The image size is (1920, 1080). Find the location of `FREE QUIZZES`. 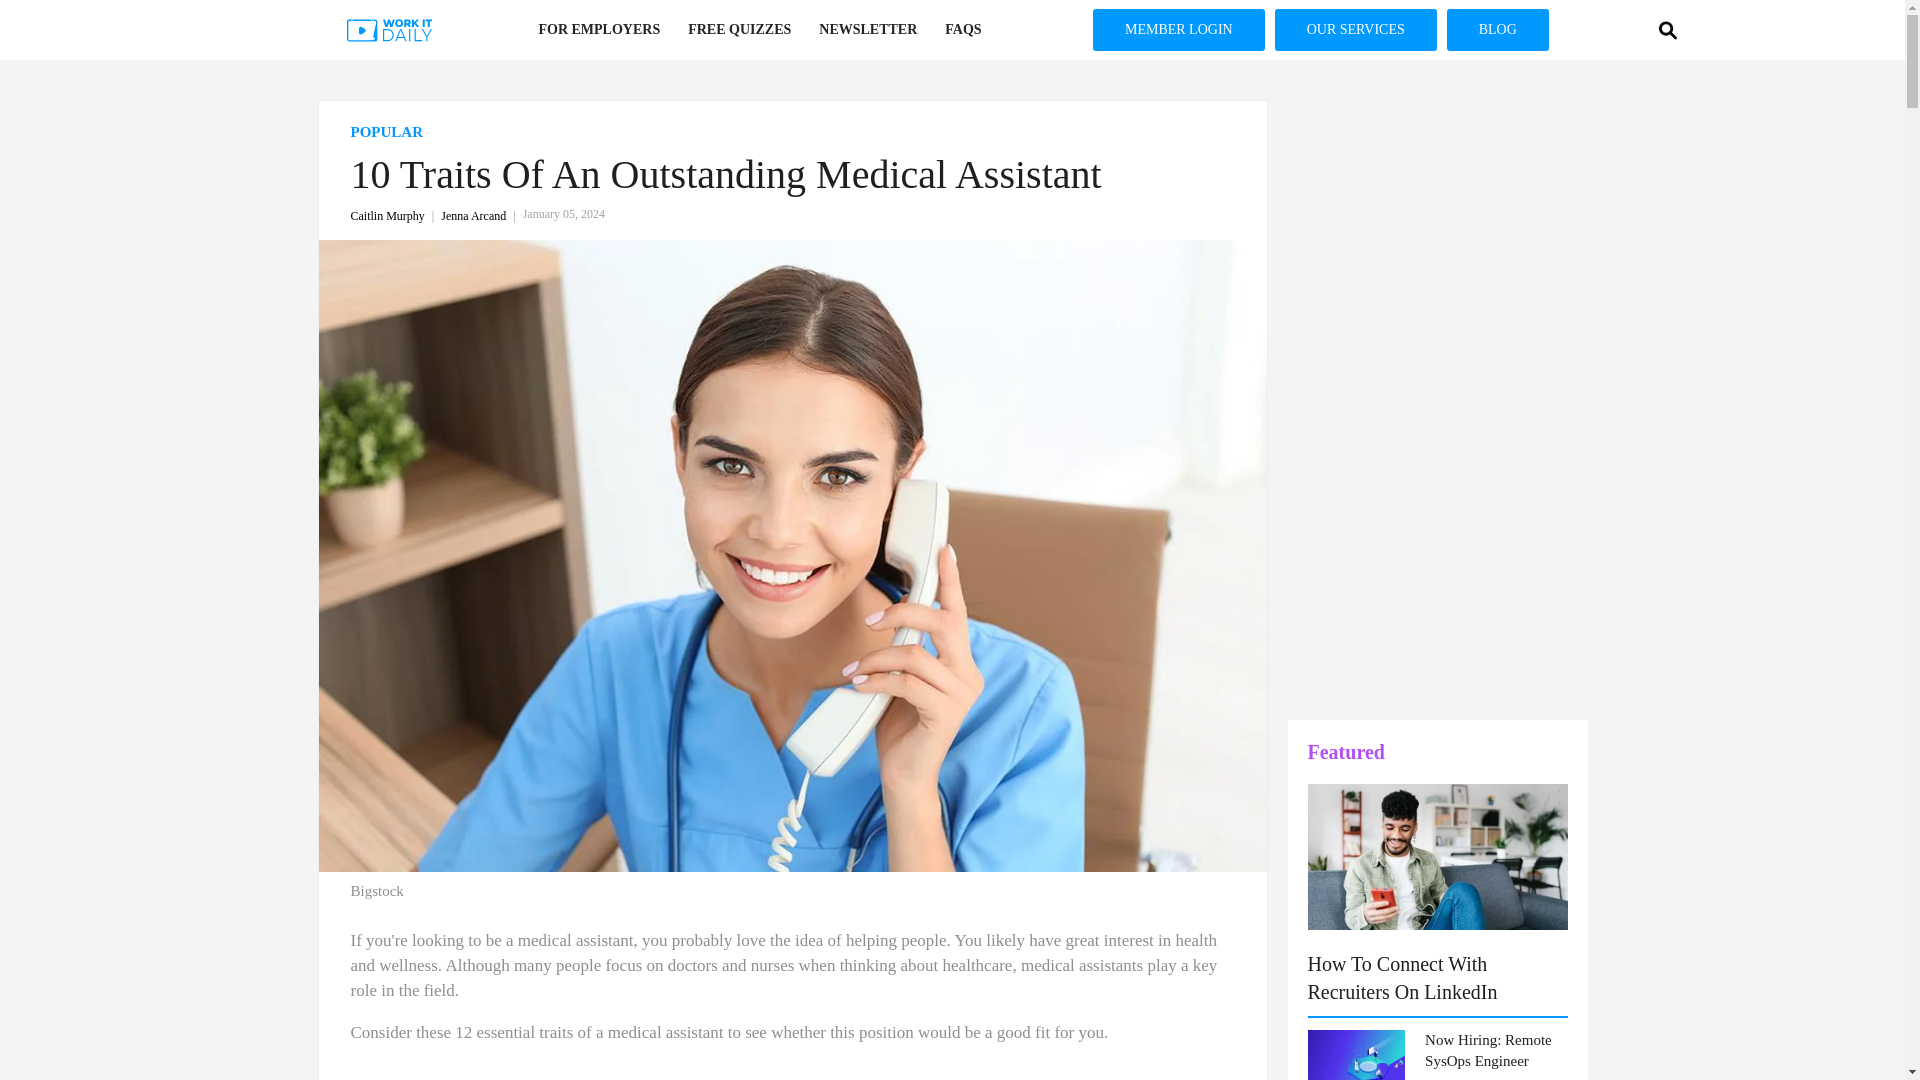

FREE QUIZZES is located at coordinates (738, 30).